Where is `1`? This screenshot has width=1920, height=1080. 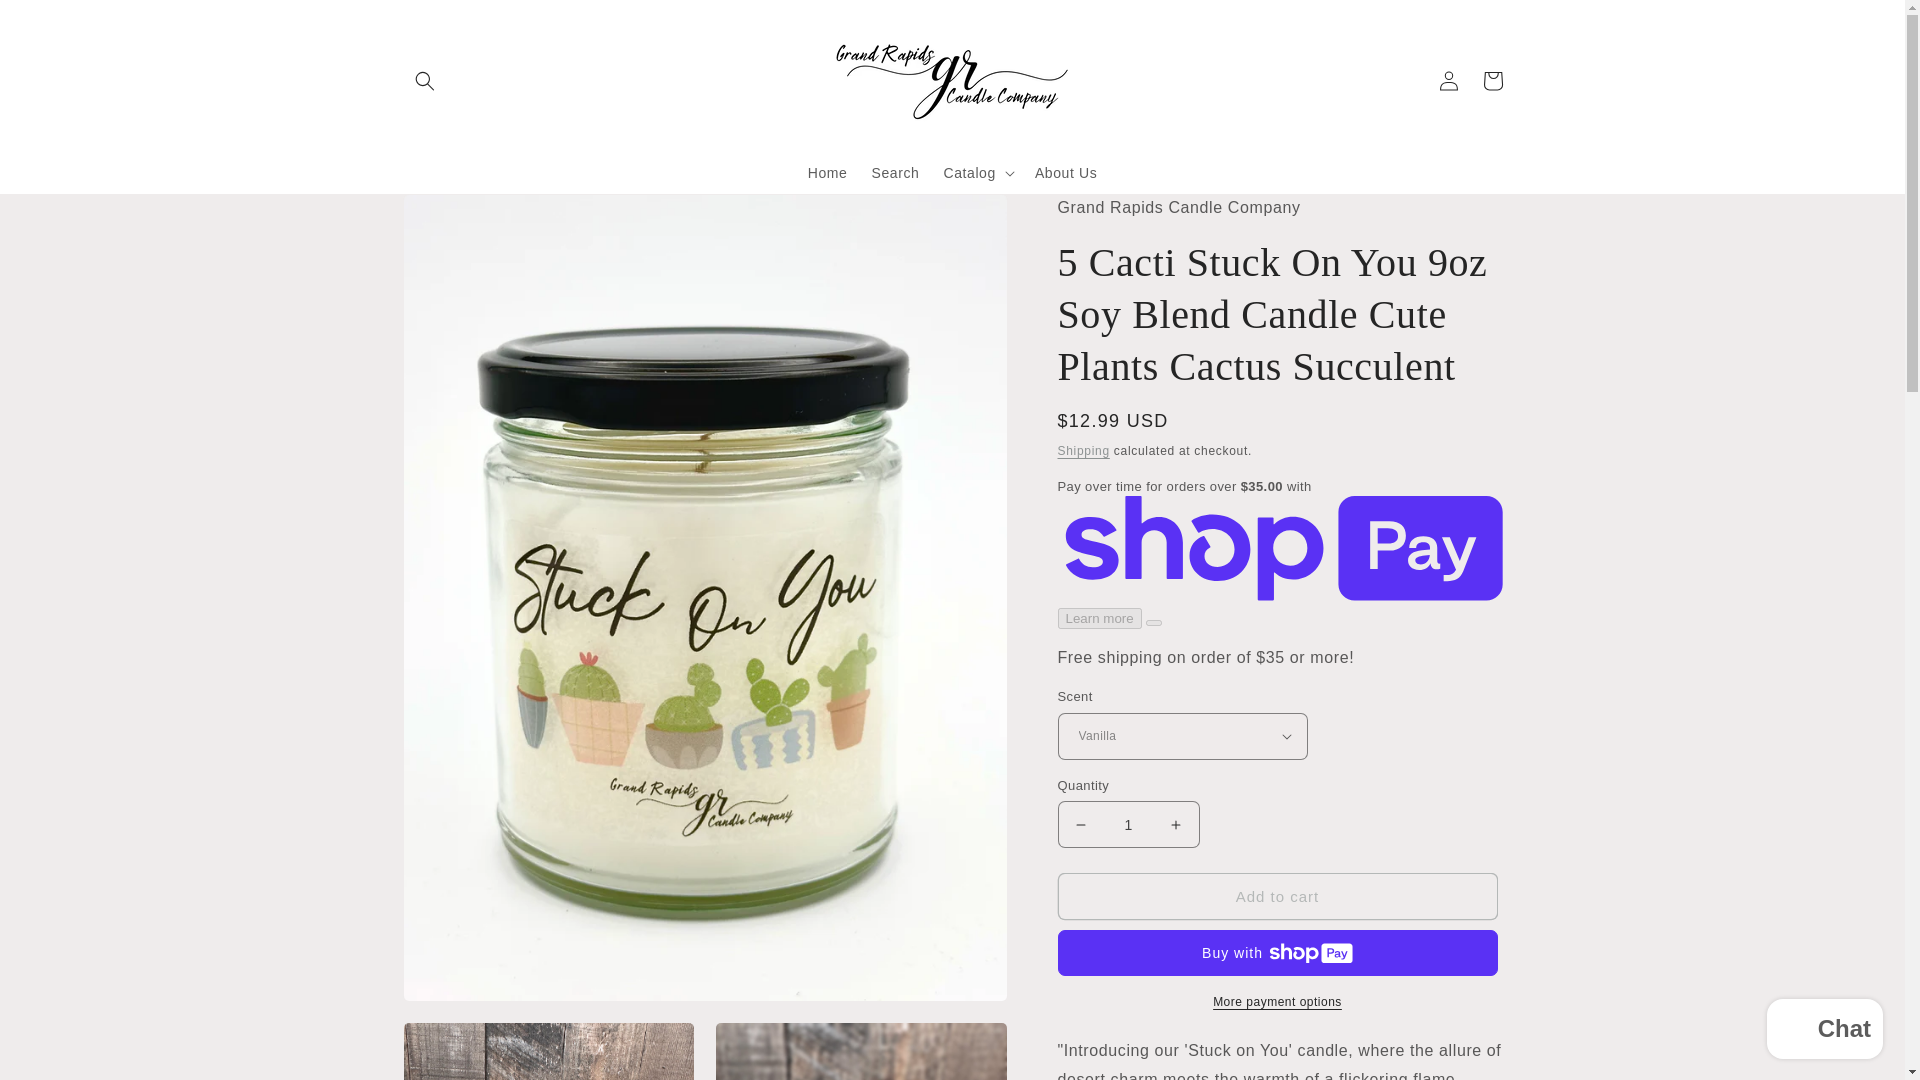
1 is located at coordinates (1128, 824).